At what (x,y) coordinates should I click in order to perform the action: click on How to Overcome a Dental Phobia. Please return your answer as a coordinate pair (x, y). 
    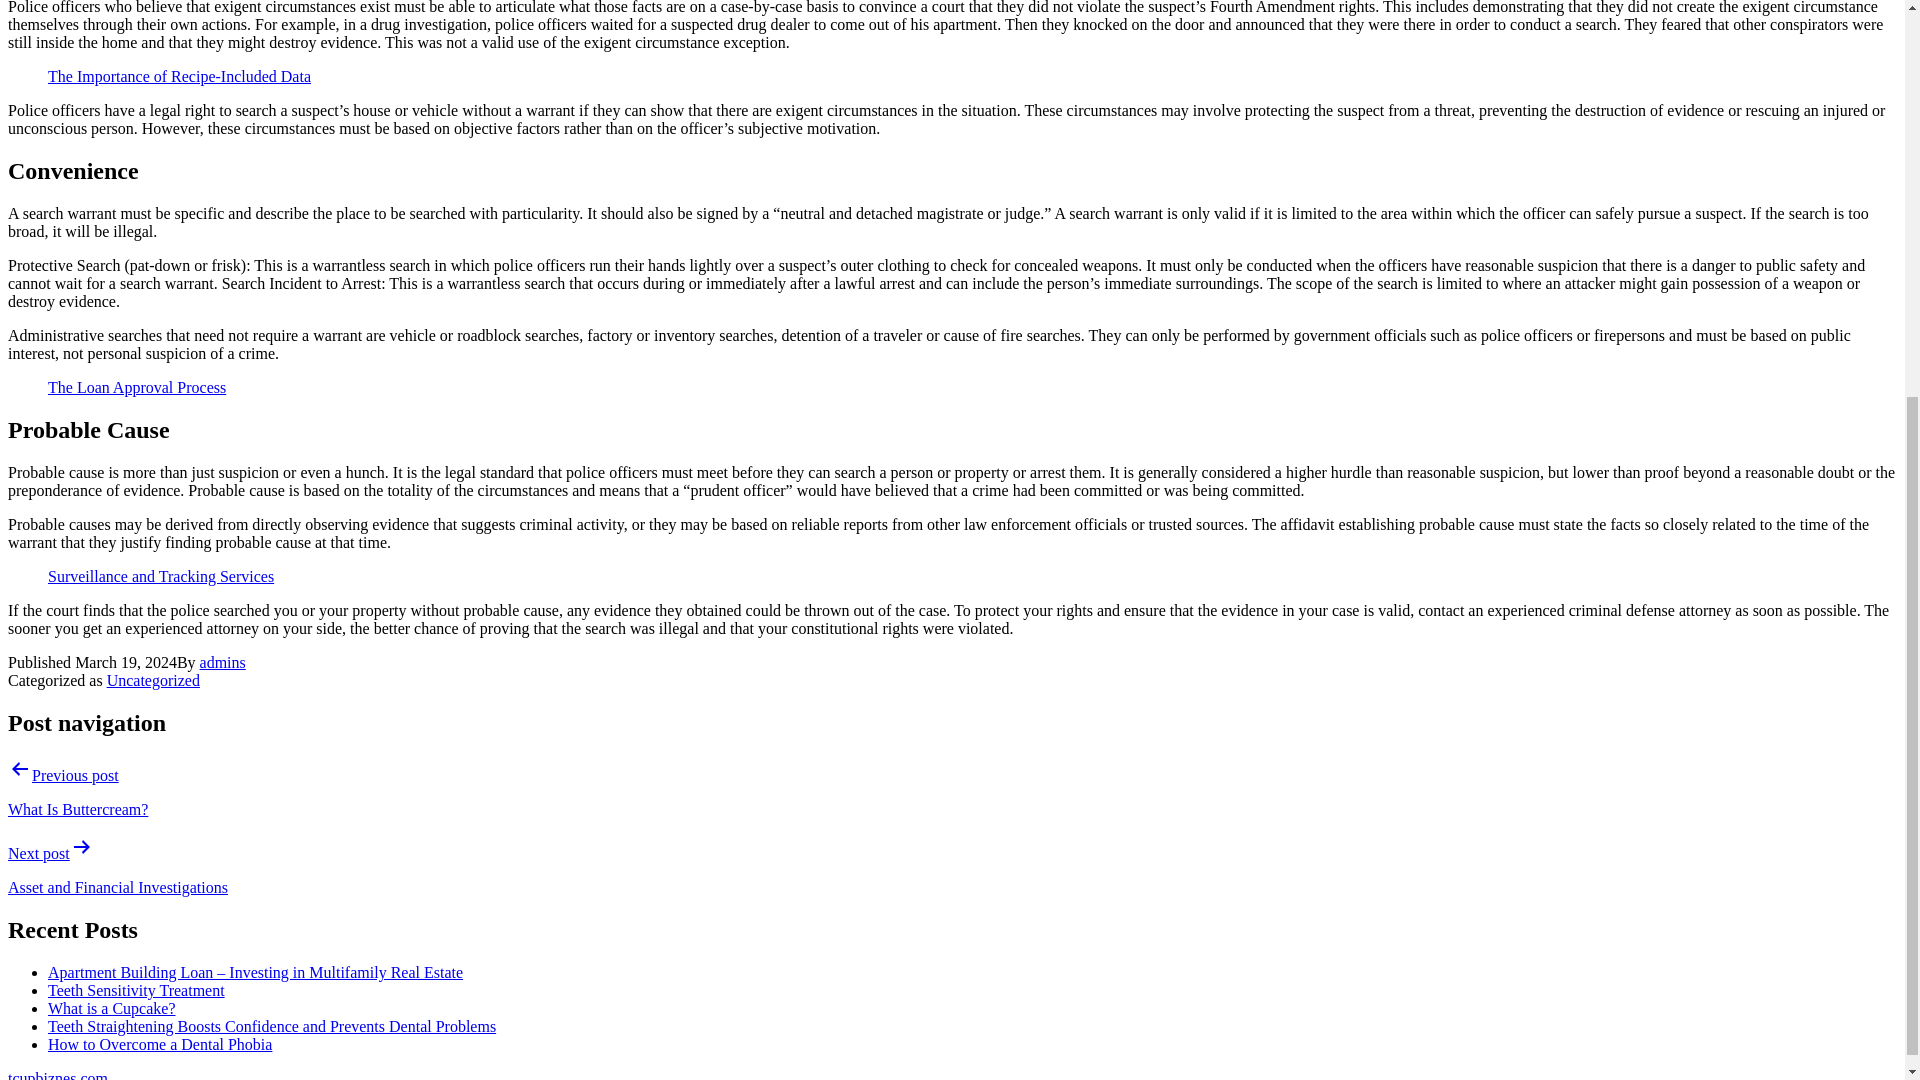
    Looking at the image, I should click on (160, 1044).